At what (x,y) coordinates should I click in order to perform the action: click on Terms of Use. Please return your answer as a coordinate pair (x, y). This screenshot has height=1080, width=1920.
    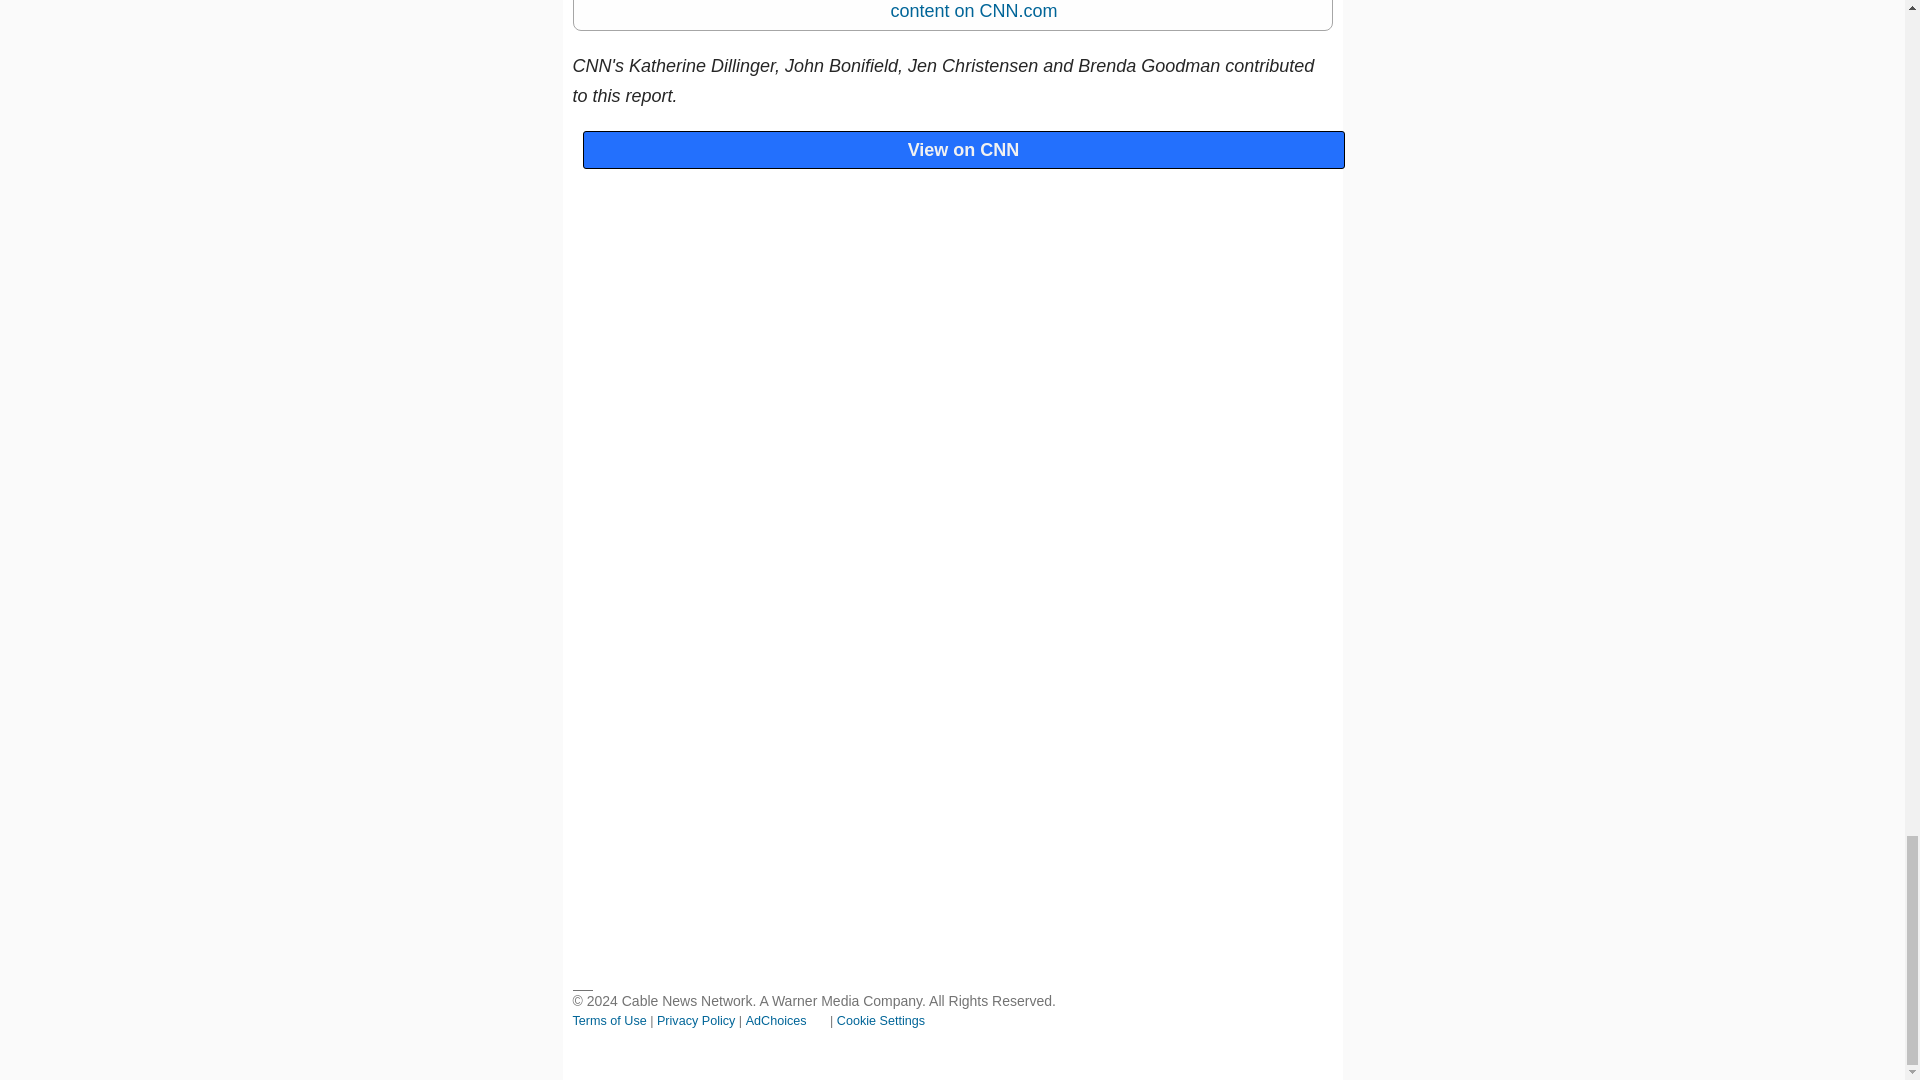
    Looking at the image, I should click on (611, 1021).